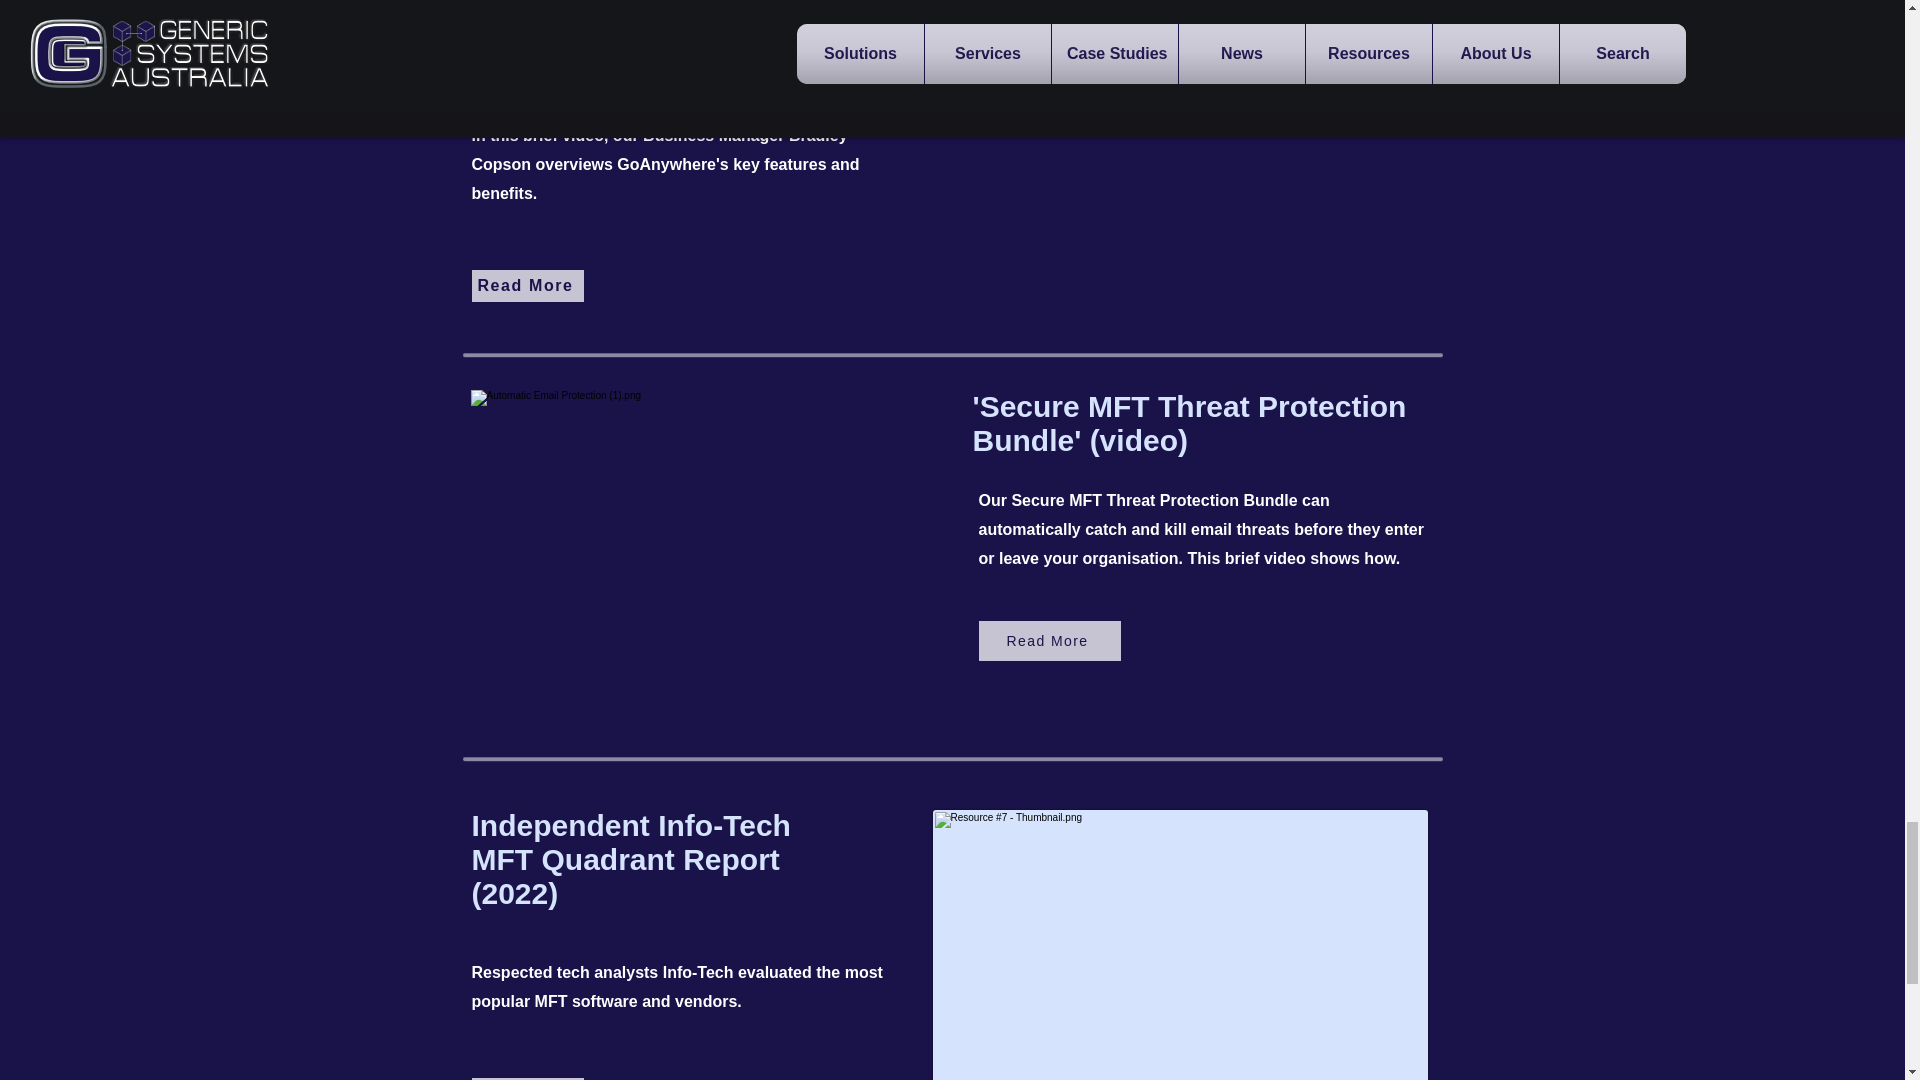 The height and width of the screenshot is (1080, 1920). Describe the element at coordinates (1048, 640) in the screenshot. I see `Read More` at that location.